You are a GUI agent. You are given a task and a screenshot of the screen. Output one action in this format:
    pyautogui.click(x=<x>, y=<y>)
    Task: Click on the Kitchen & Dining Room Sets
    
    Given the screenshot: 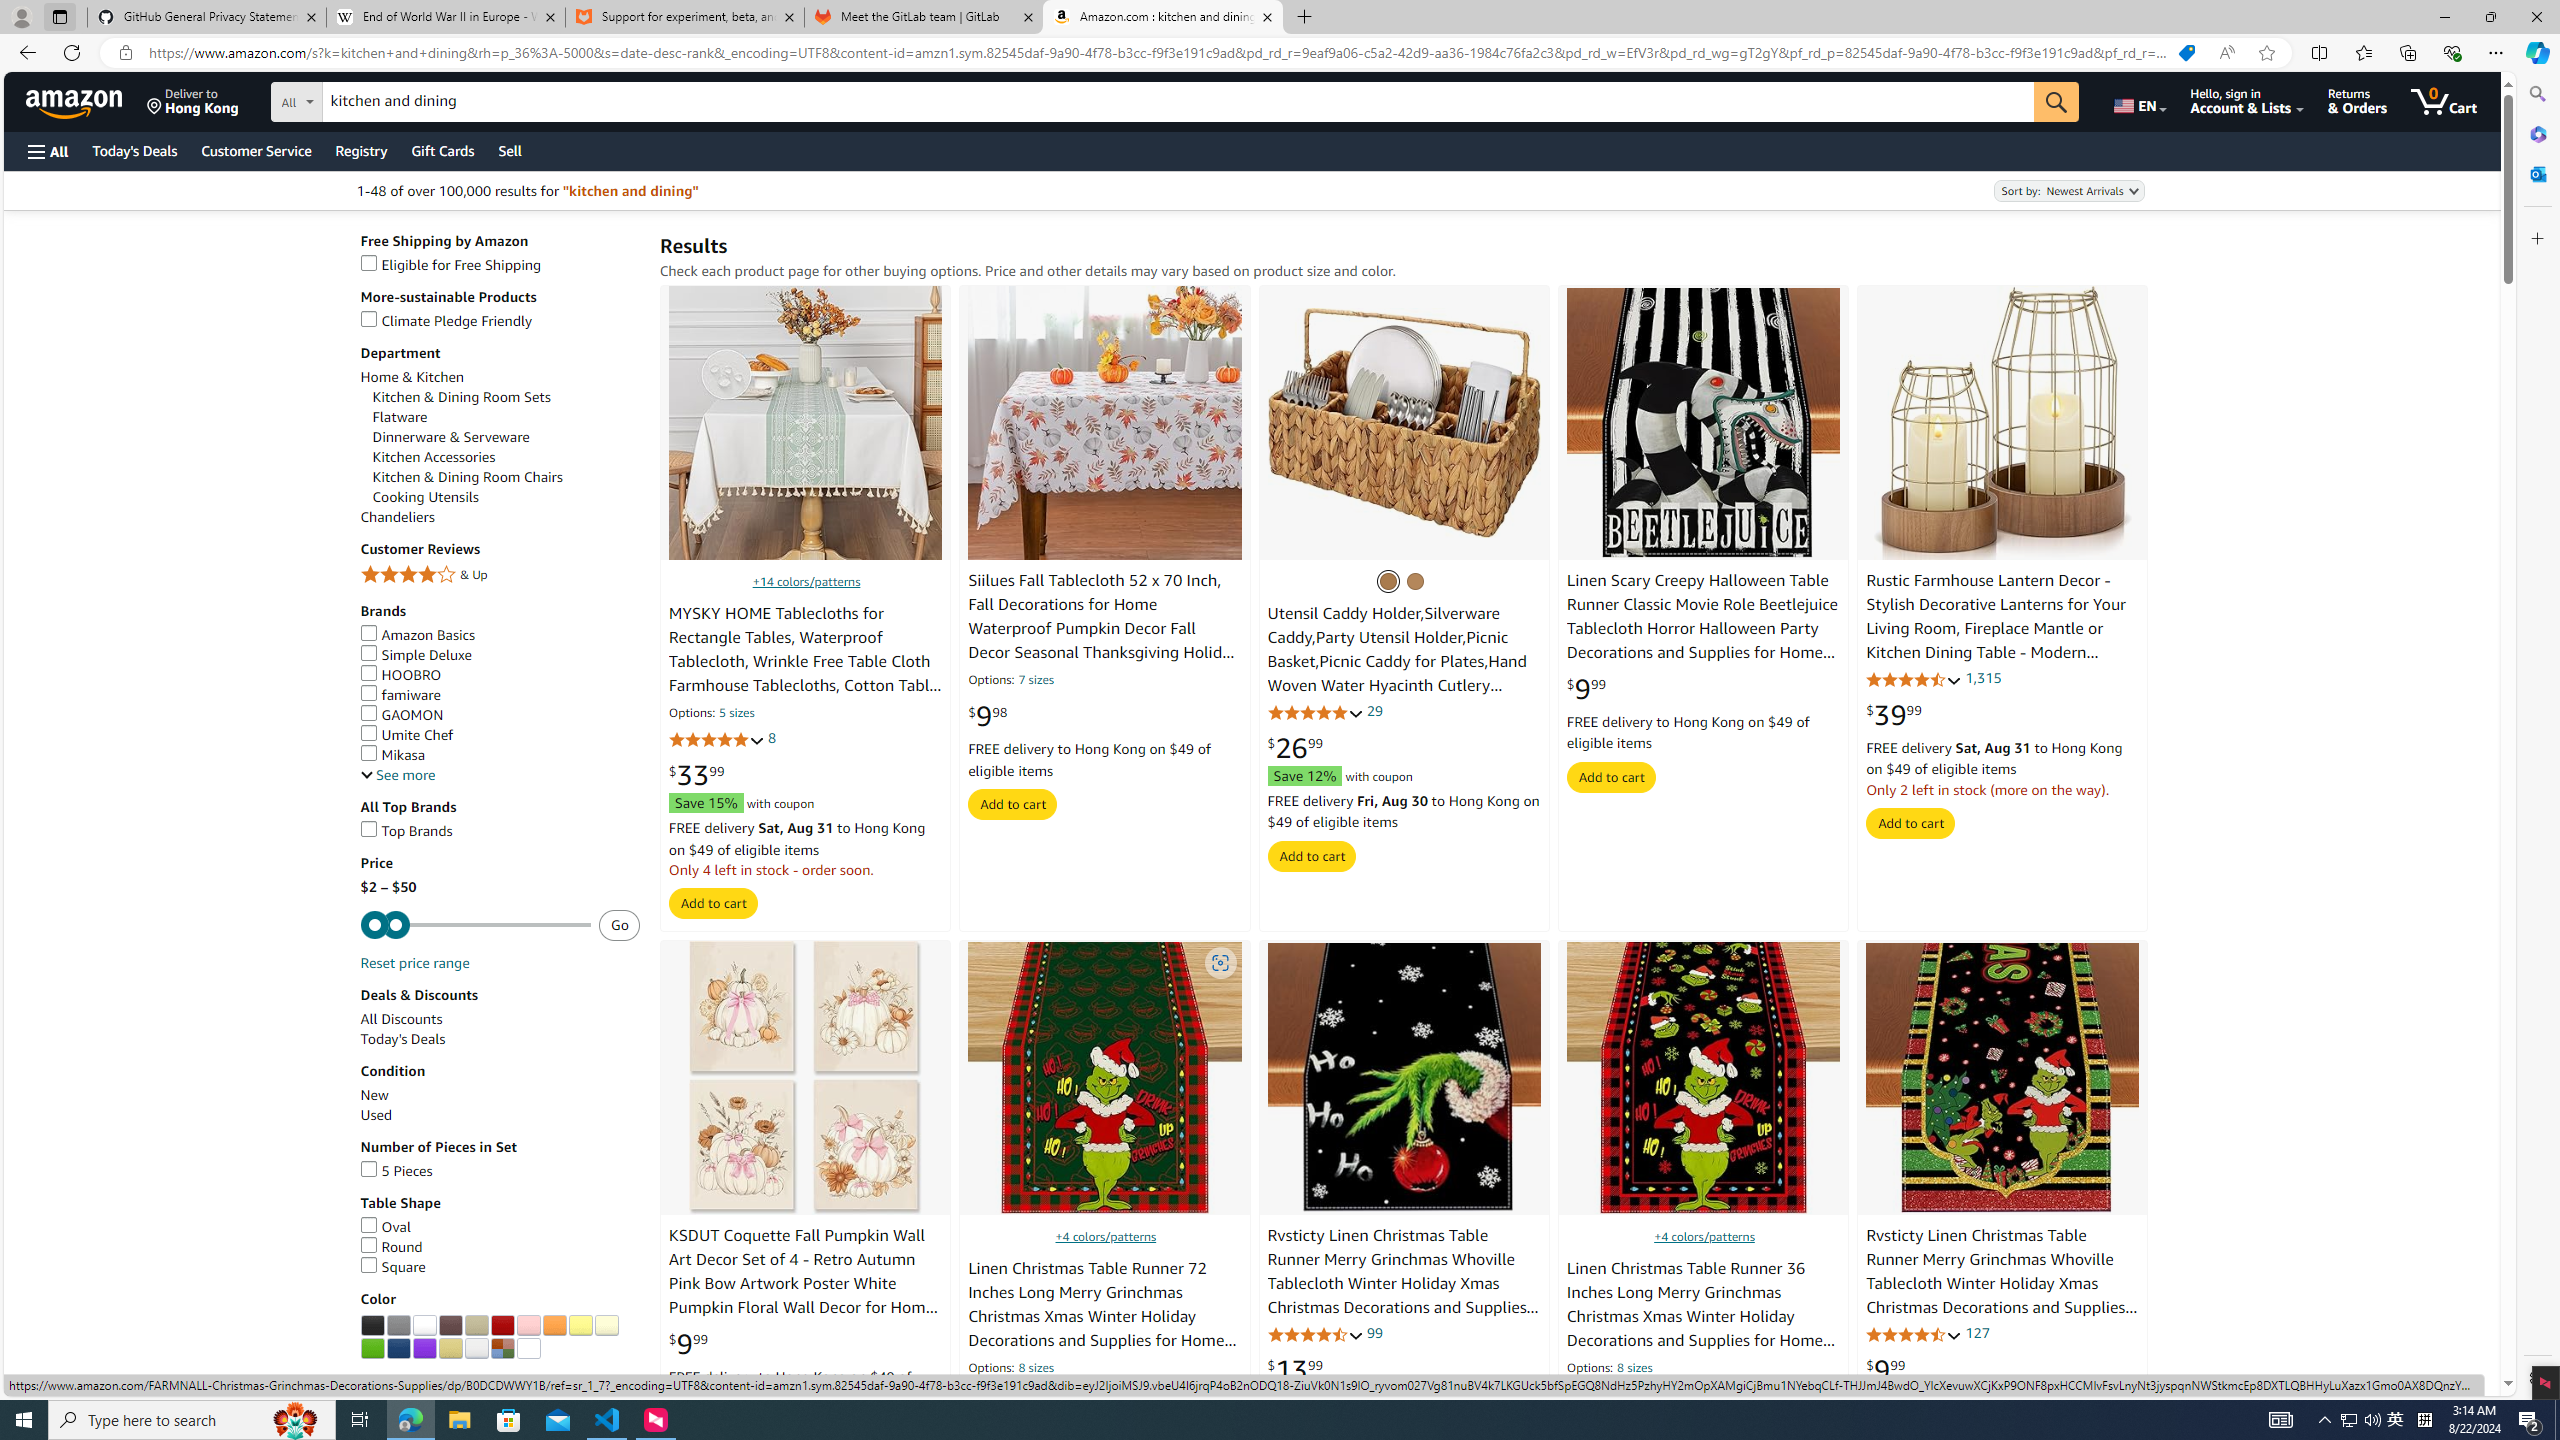 What is the action you would take?
    pyautogui.click(x=506, y=397)
    